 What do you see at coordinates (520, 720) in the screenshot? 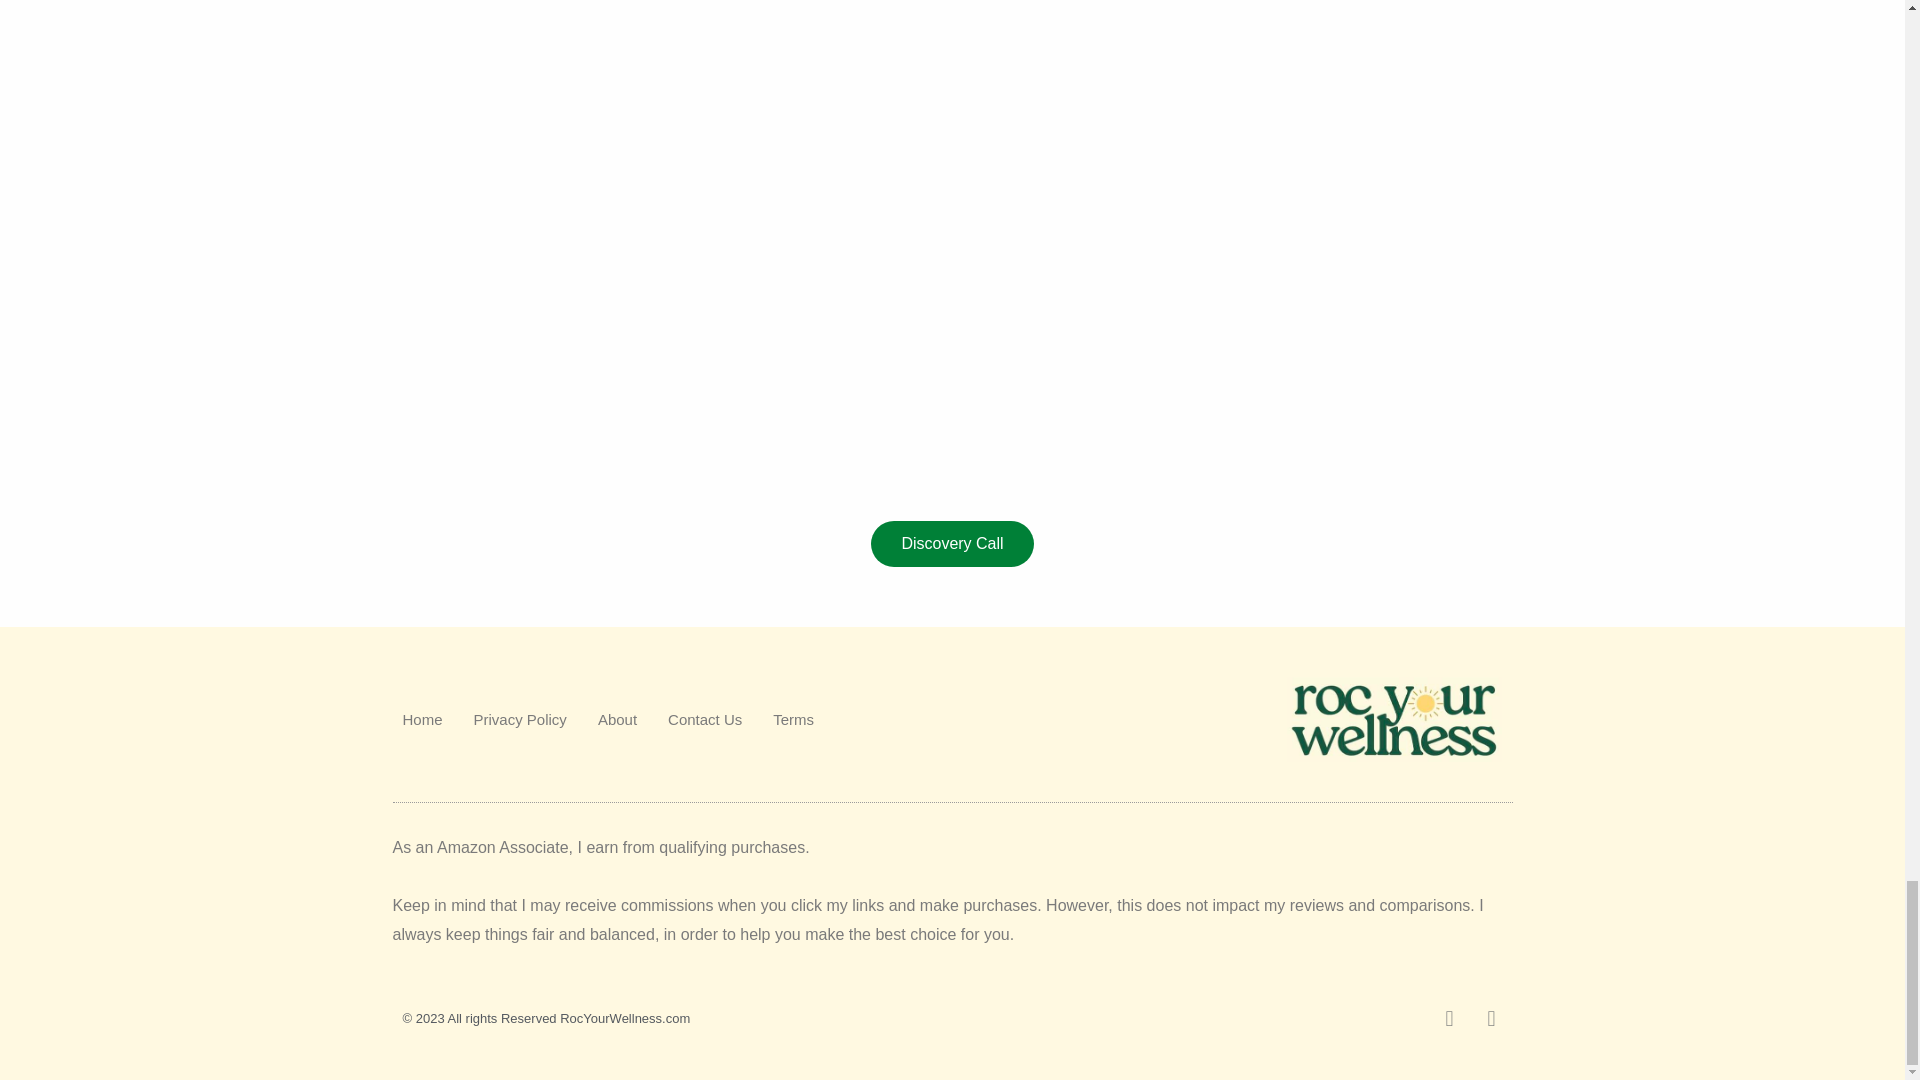
I see `Privacy Policy` at bounding box center [520, 720].